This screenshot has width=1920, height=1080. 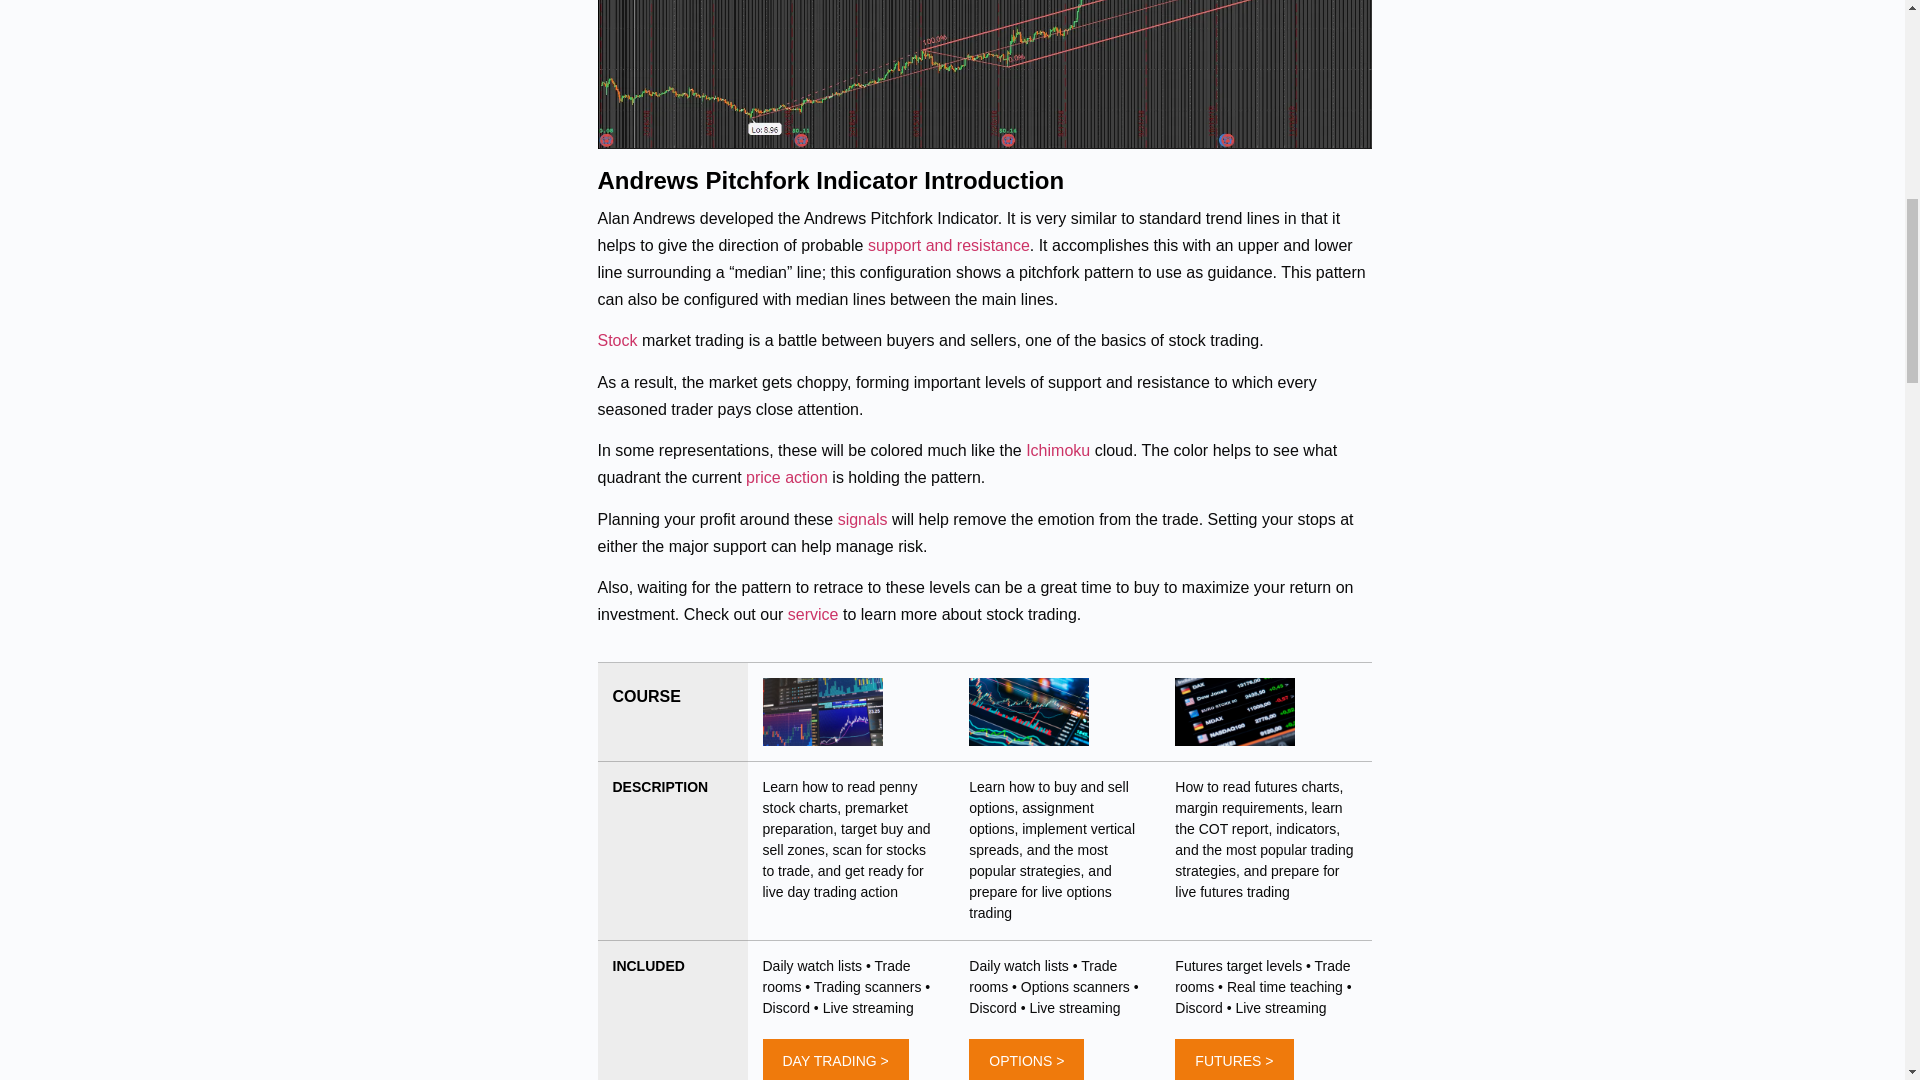 I want to click on signals, so click(x=862, y=519).